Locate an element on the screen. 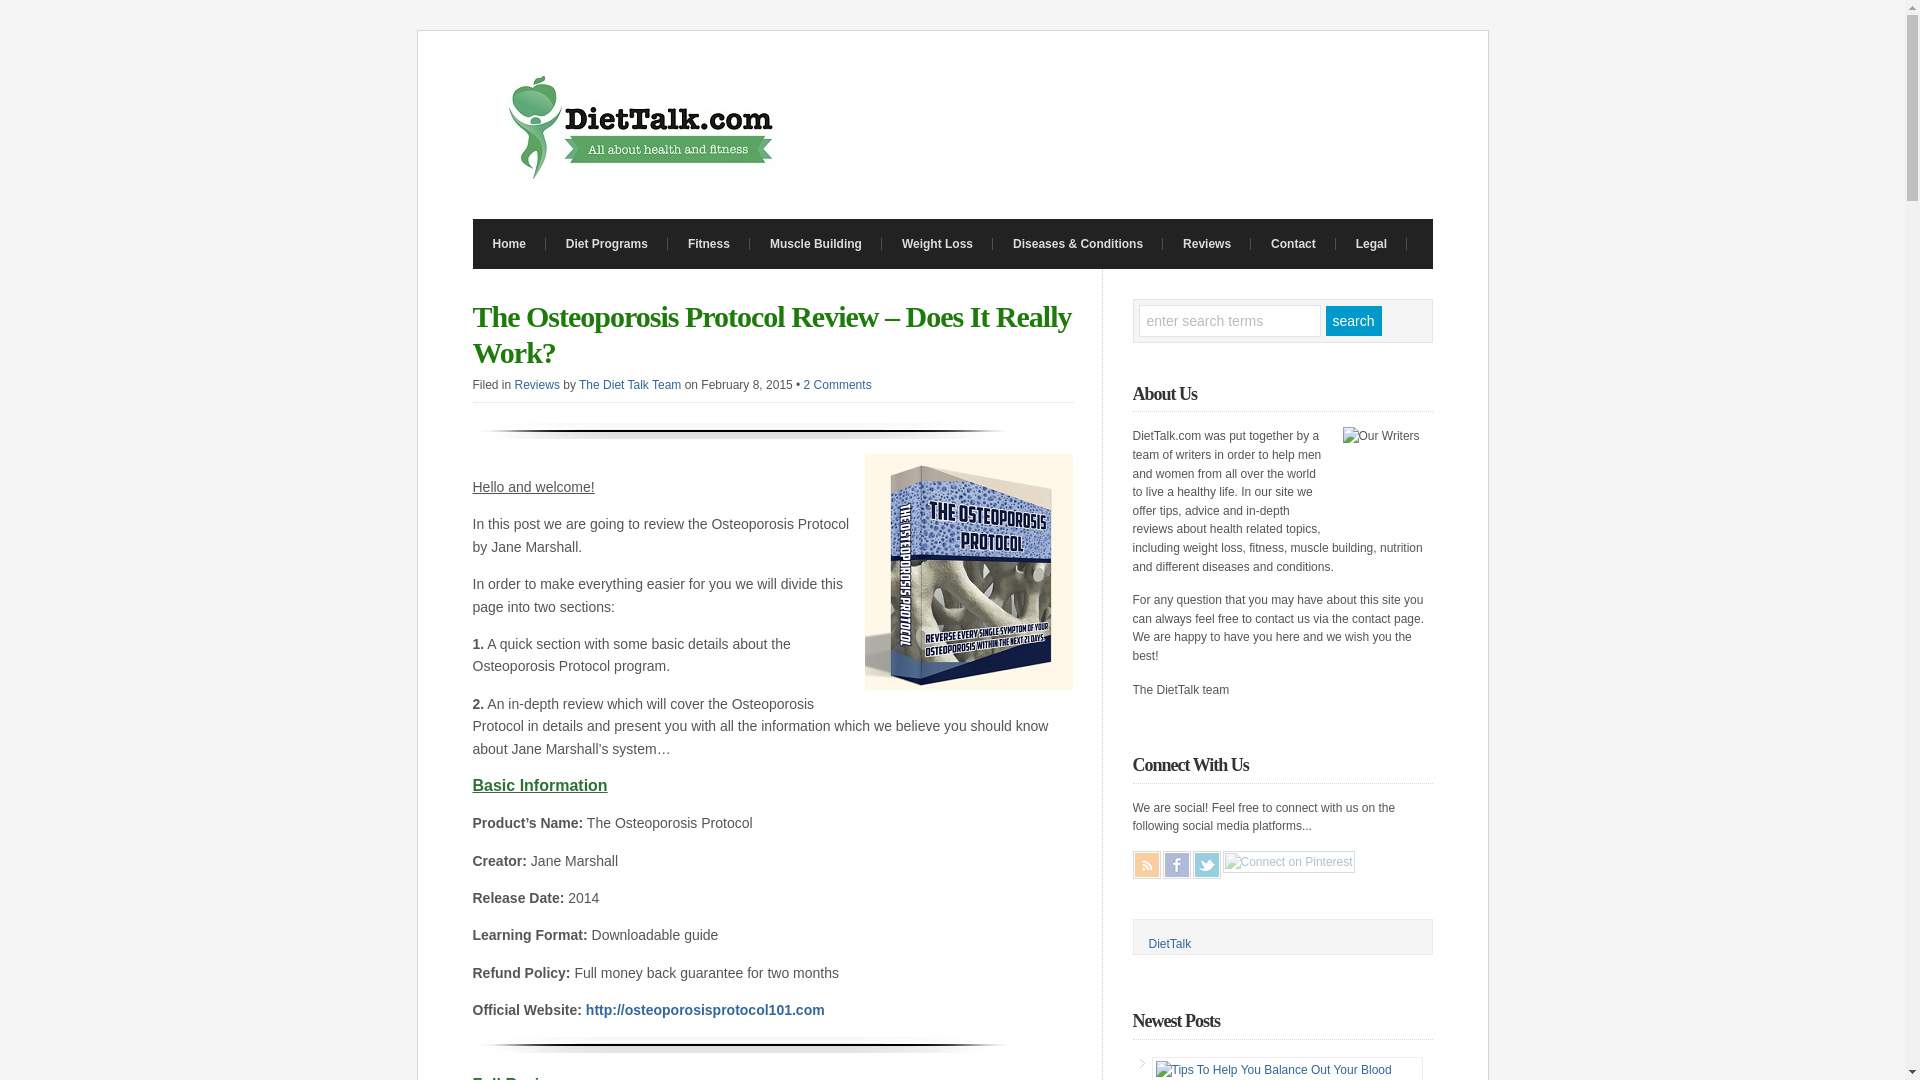 This screenshot has height=1080, width=1920. Subscribe via RSS Feed is located at coordinates (1146, 865).